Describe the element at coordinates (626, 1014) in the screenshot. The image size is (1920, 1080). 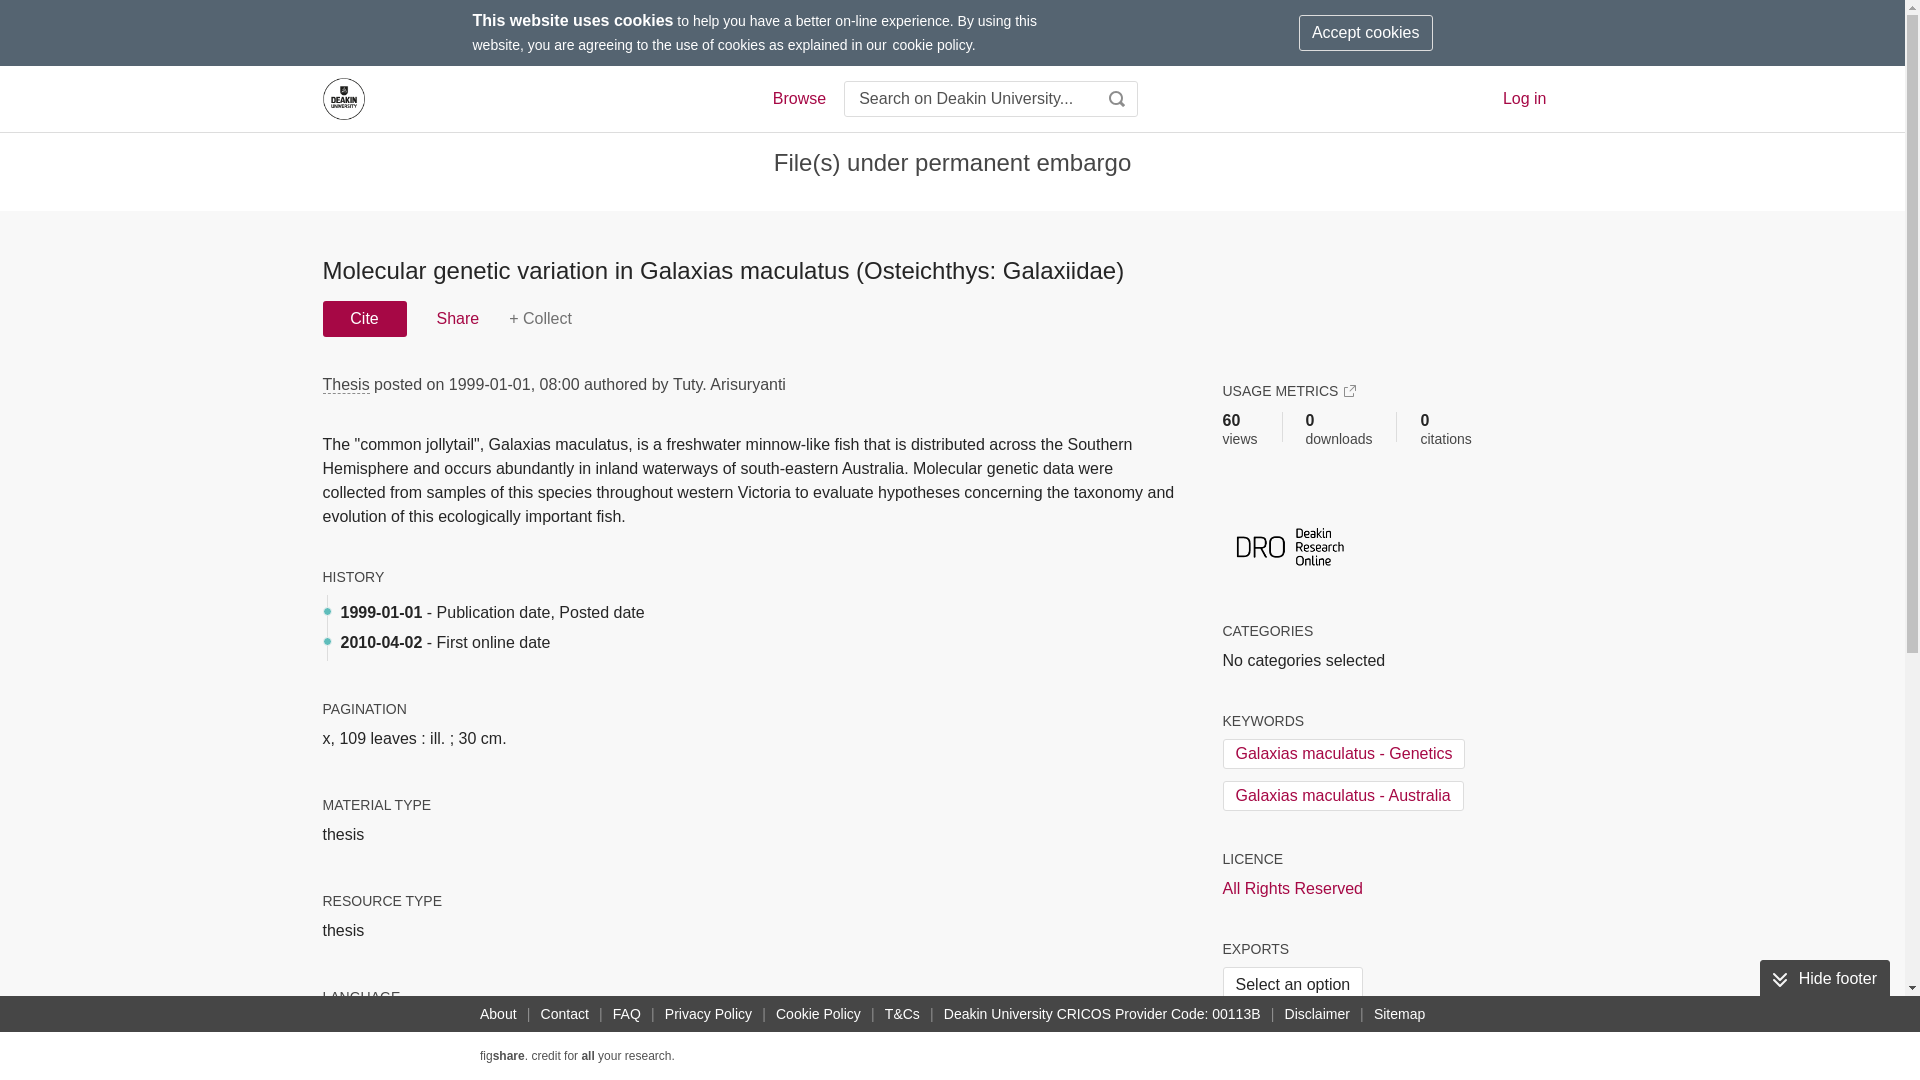
I see `FAQ` at that location.